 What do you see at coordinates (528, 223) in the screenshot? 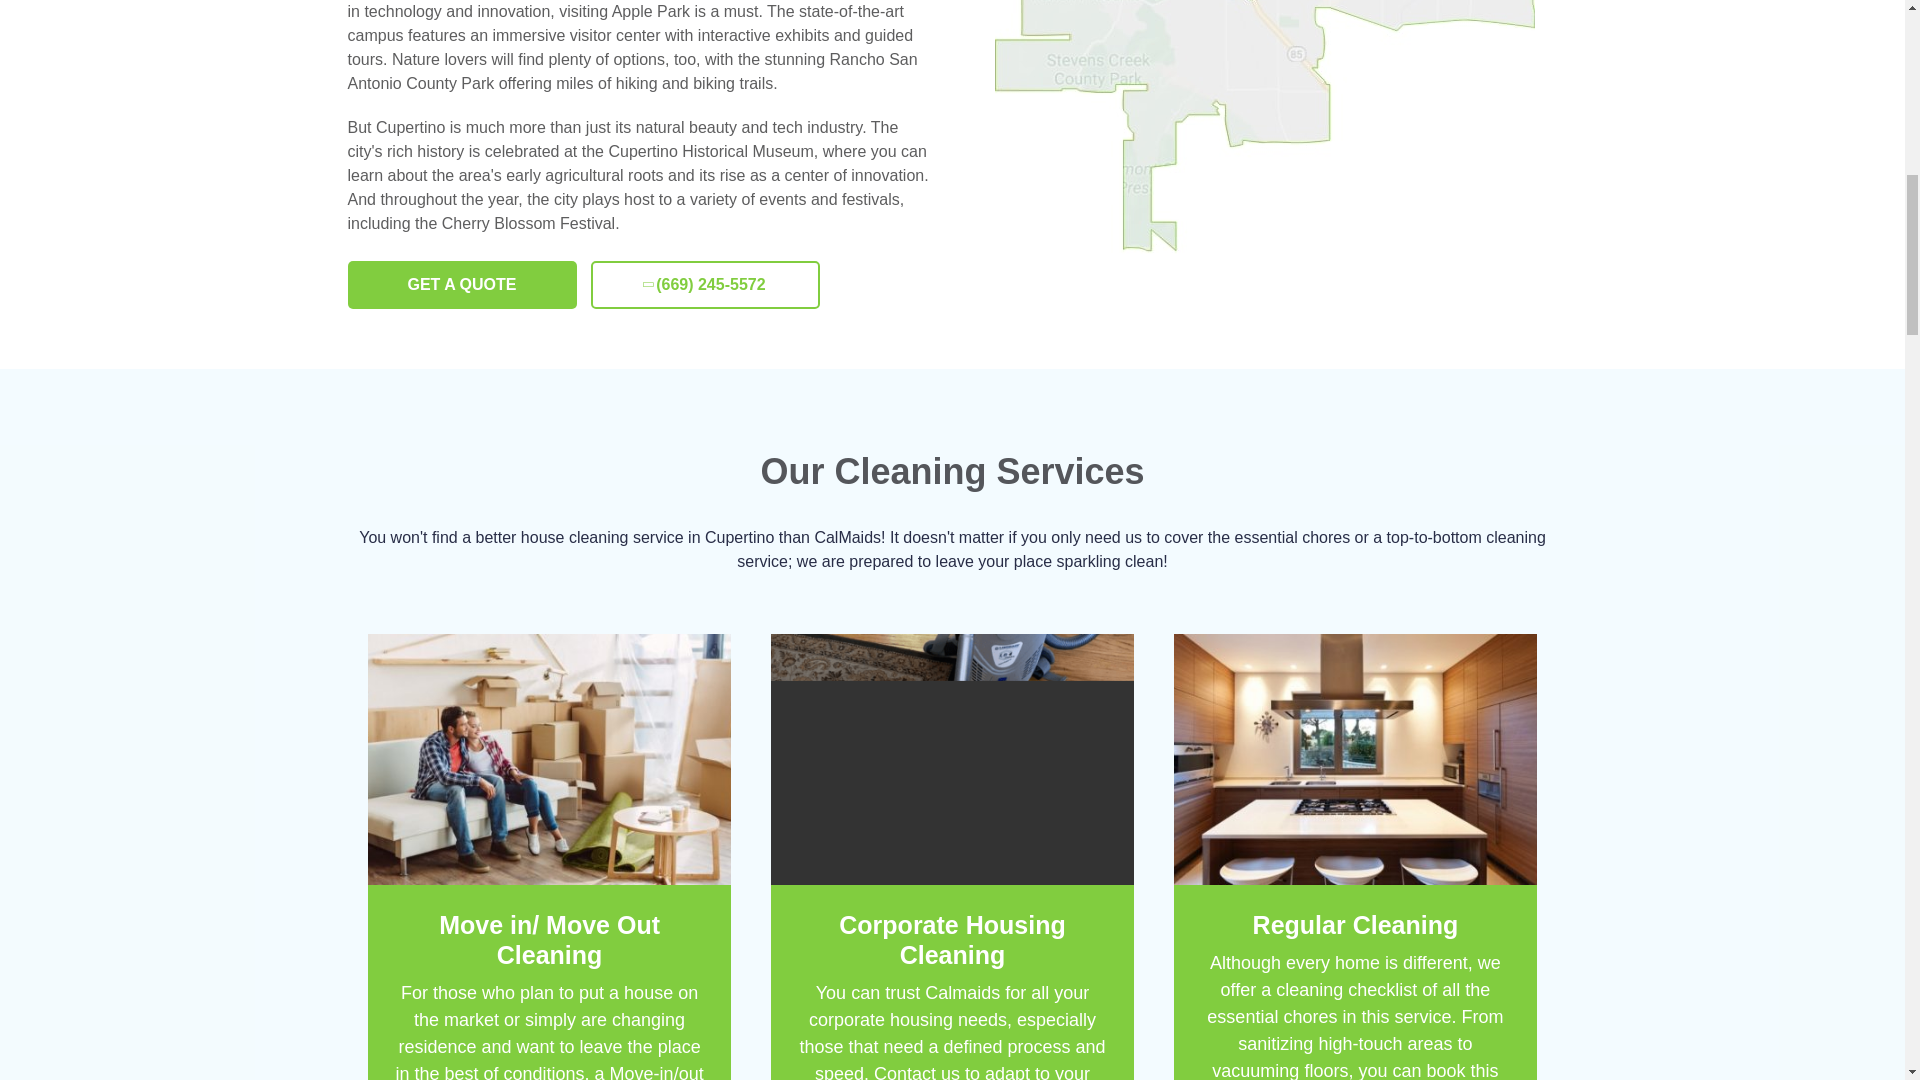
I see `Cherry Blossom Festival` at bounding box center [528, 223].